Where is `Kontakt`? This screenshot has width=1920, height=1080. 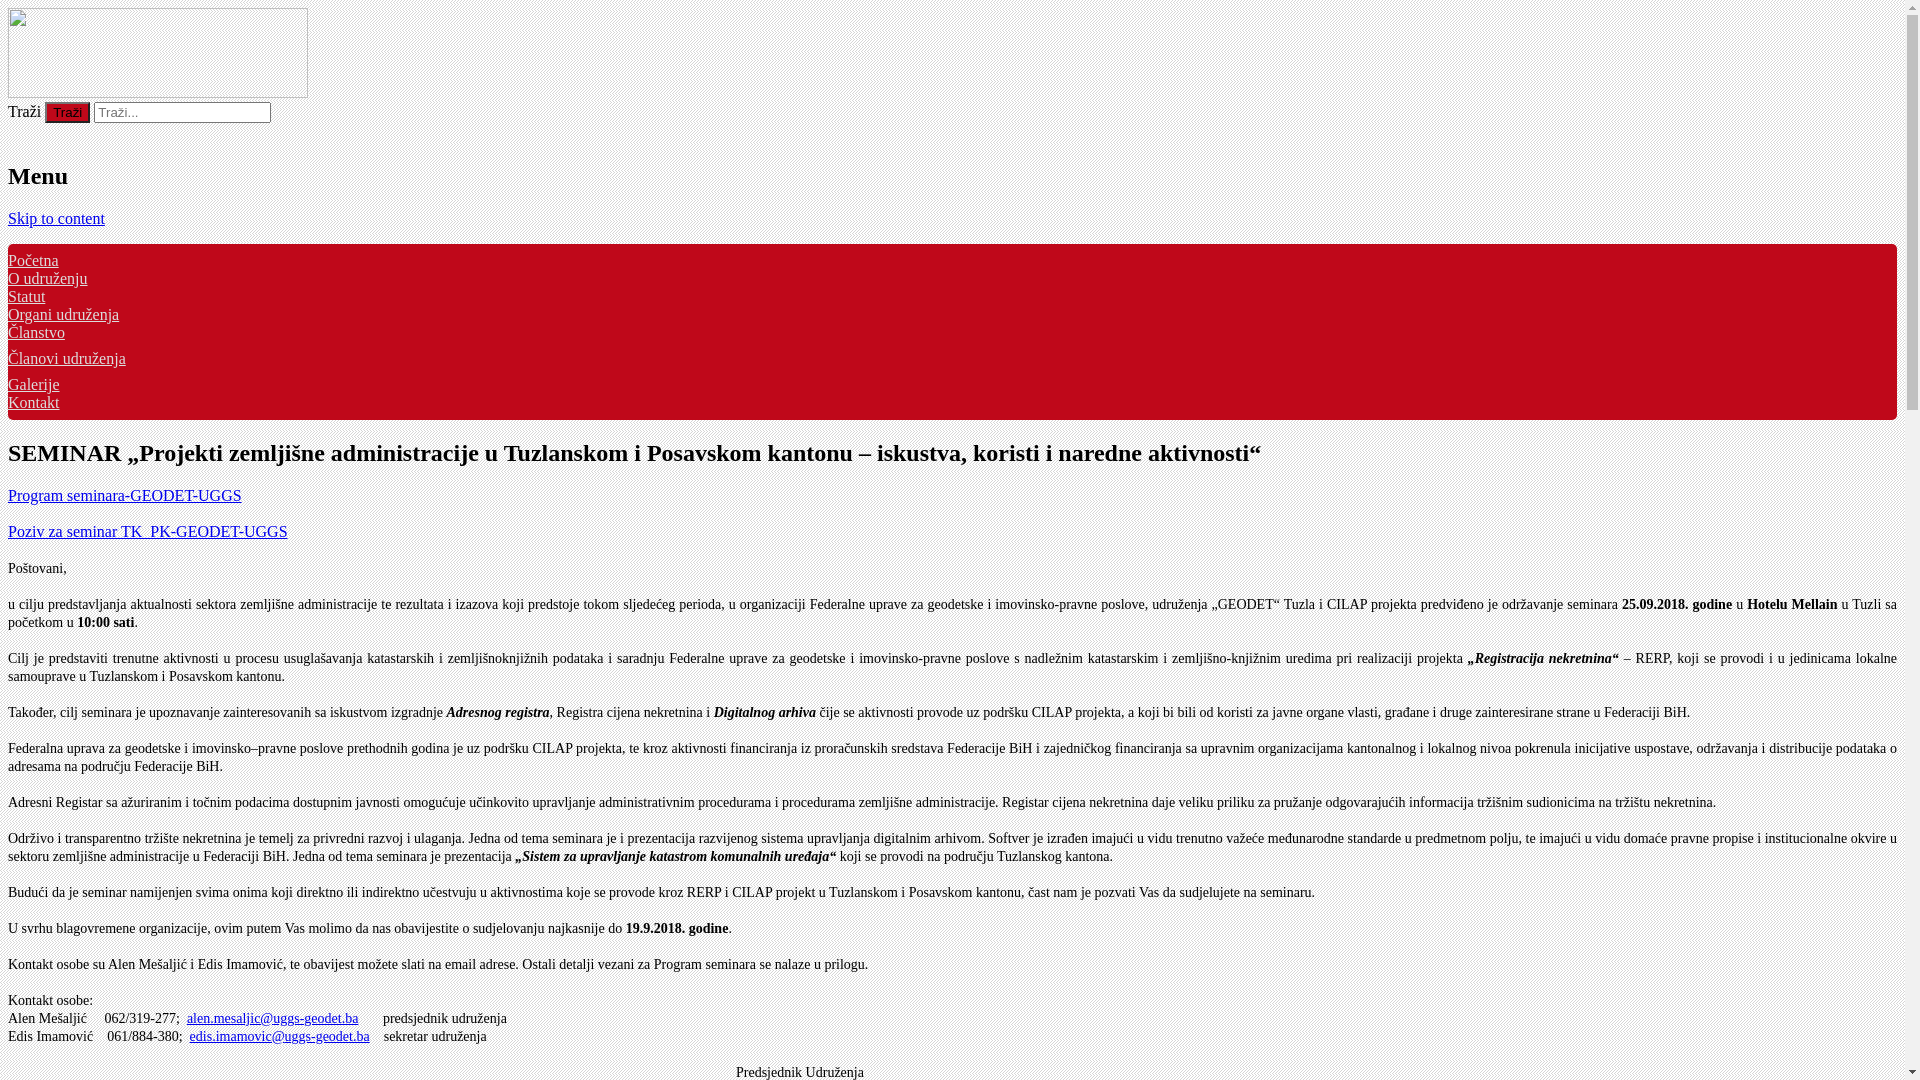 Kontakt is located at coordinates (34, 402).